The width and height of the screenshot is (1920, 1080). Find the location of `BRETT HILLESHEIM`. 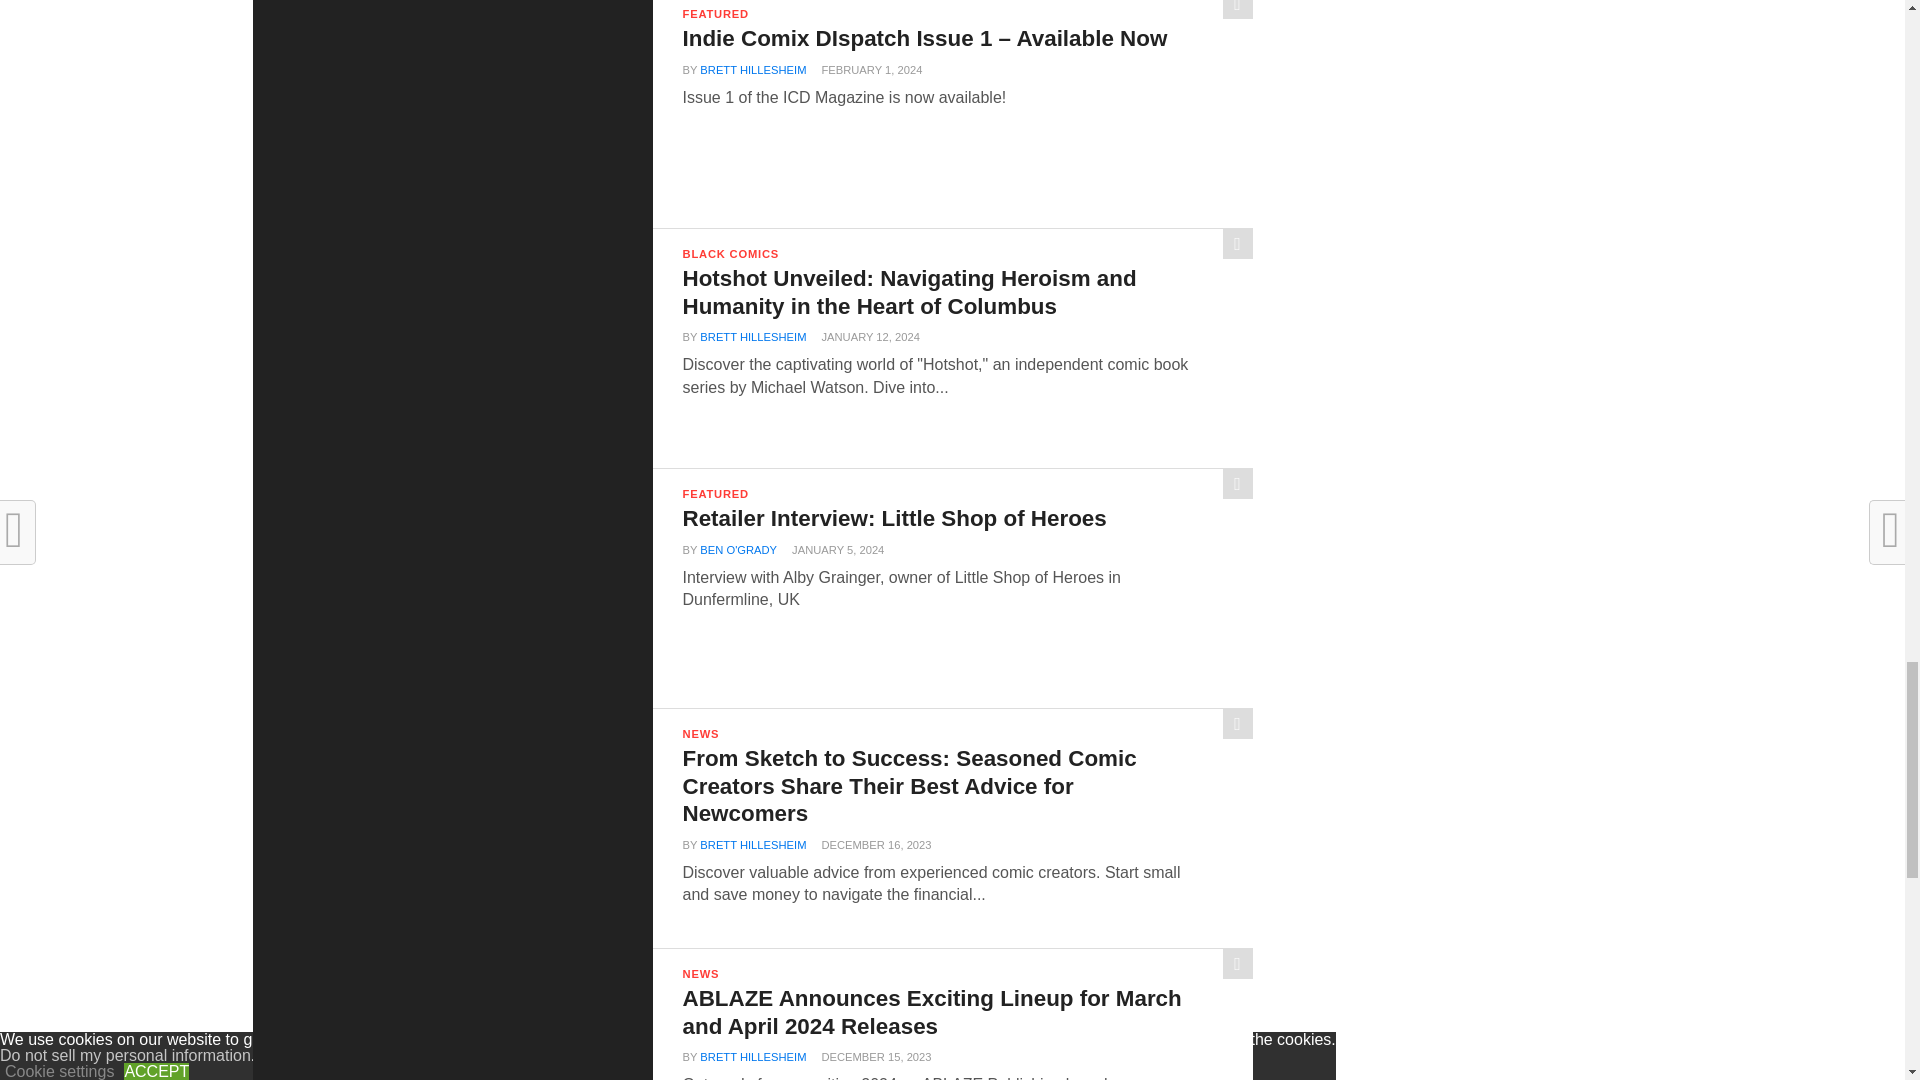

BRETT HILLESHEIM is located at coordinates (753, 69).